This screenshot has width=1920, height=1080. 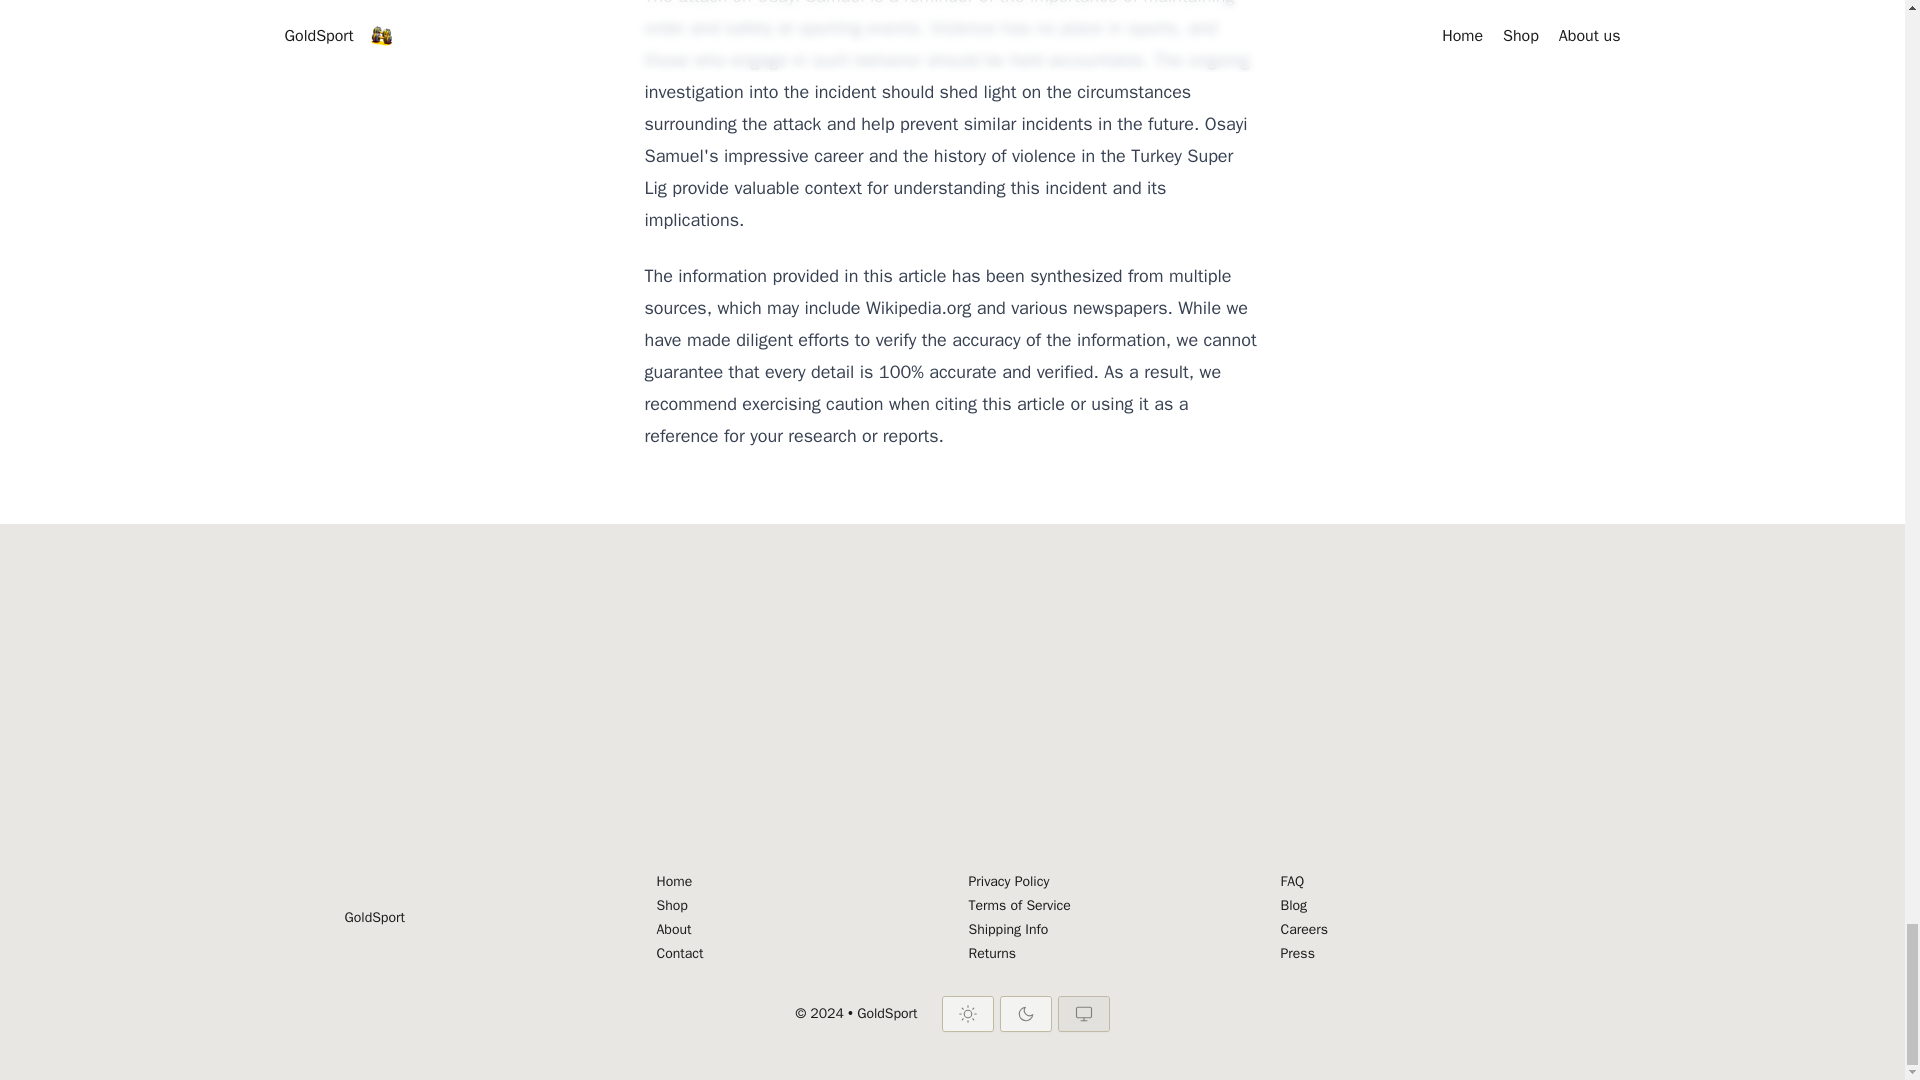 I want to click on About, so click(x=796, y=930).